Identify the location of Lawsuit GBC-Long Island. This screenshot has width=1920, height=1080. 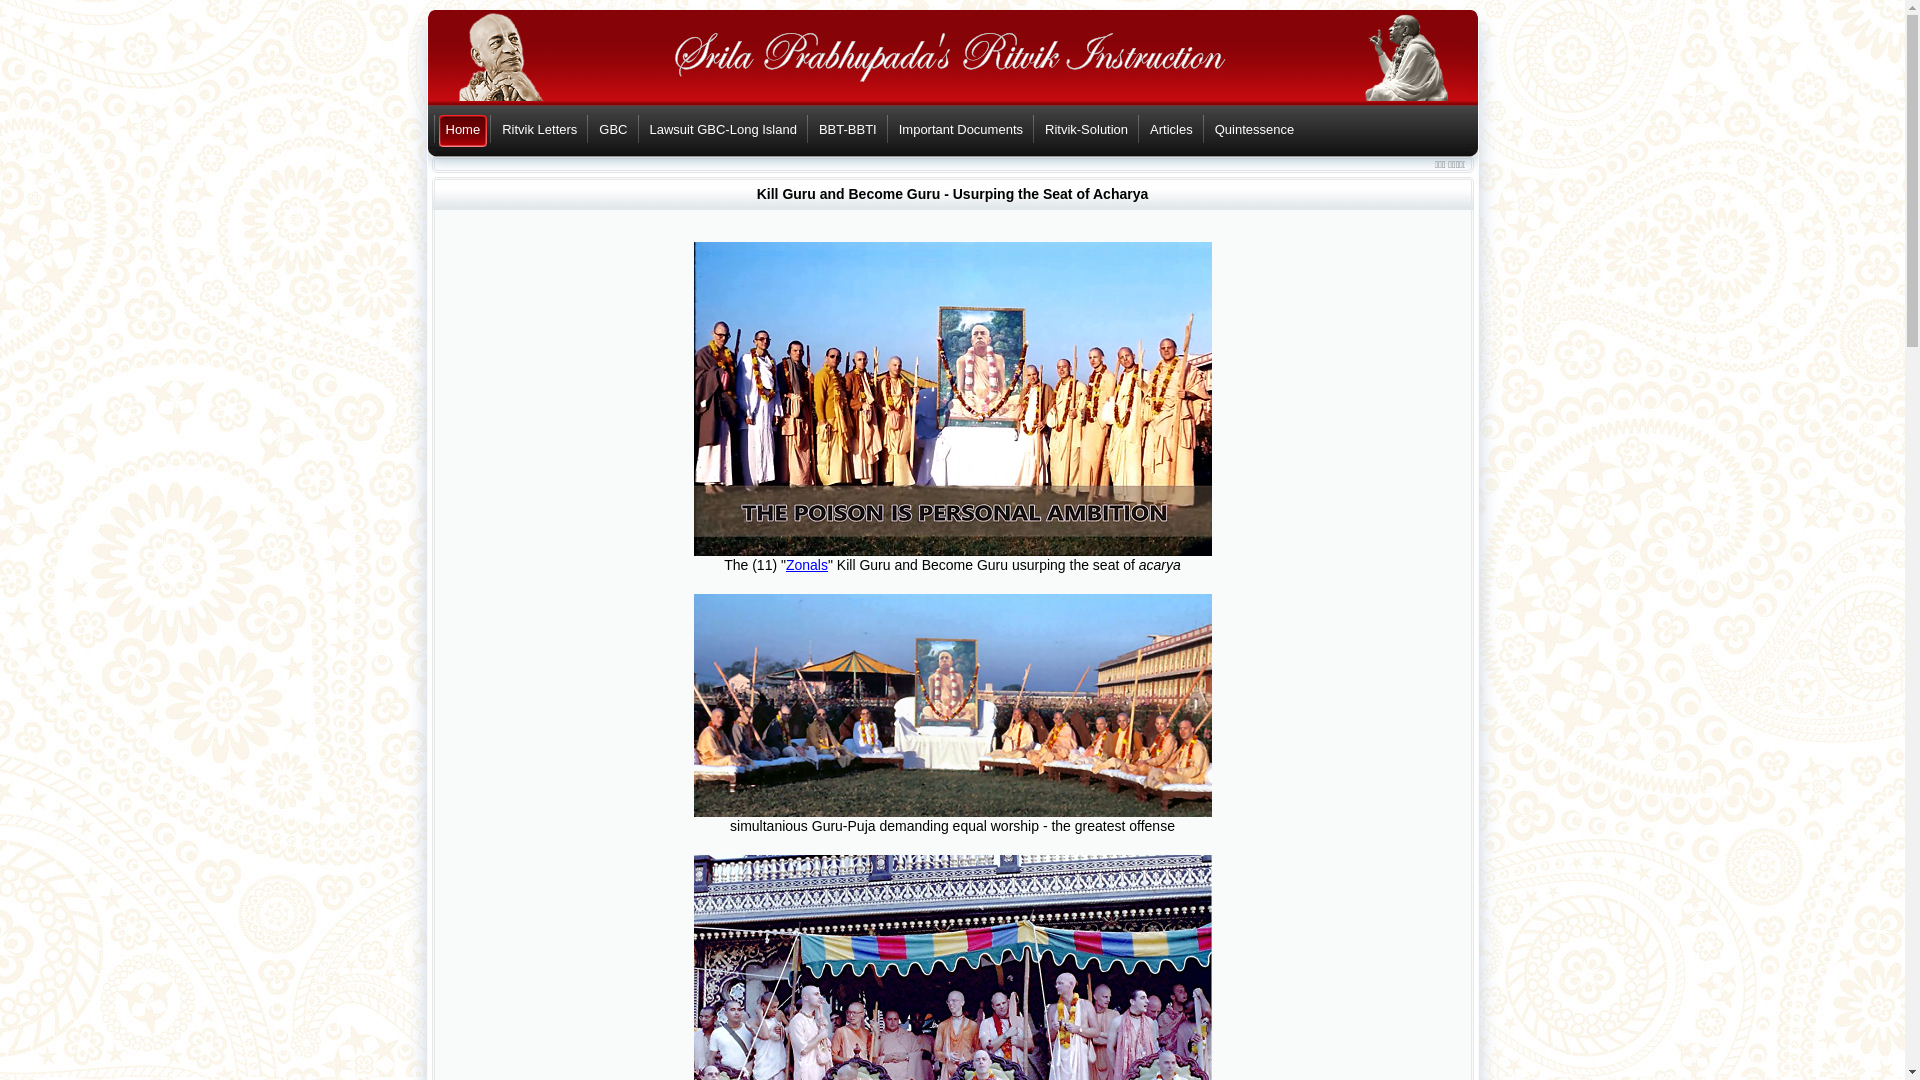
(727, 132).